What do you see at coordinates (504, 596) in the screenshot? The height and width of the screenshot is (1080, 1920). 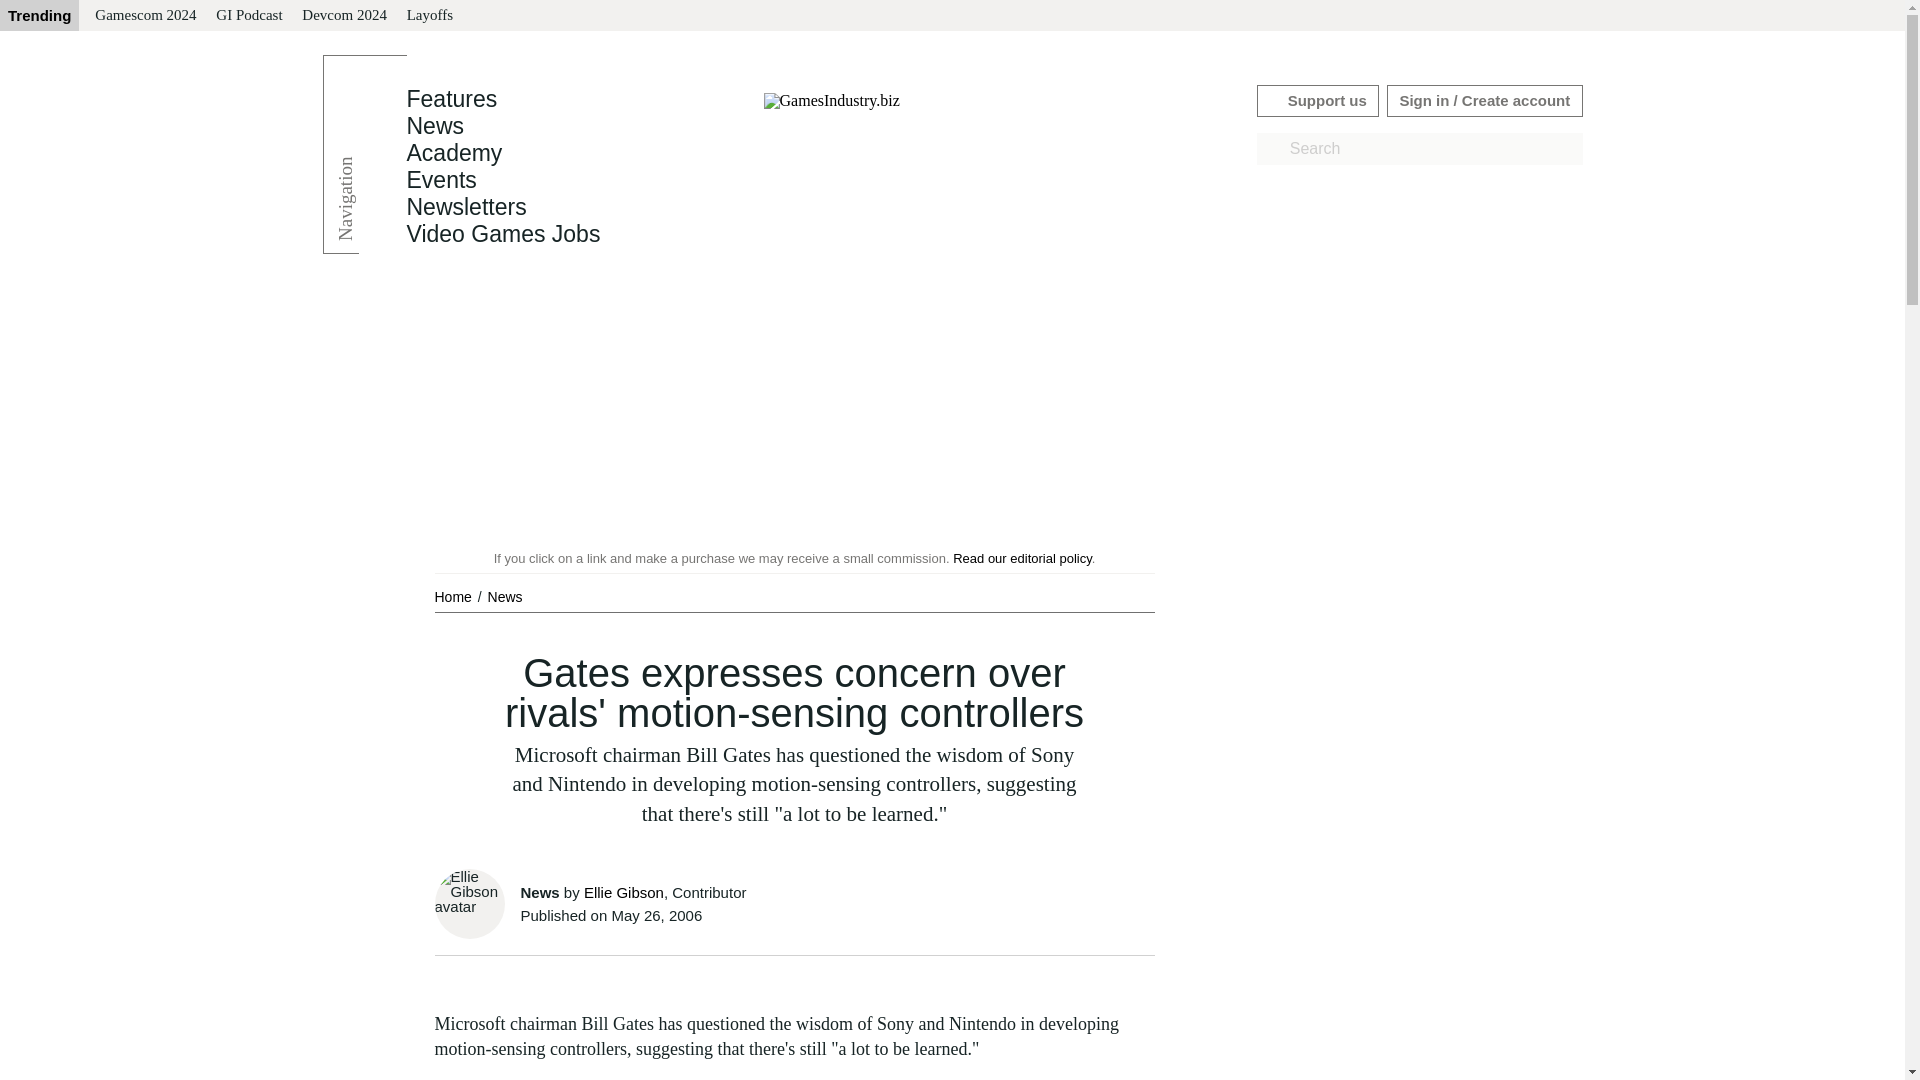 I see `News` at bounding box center [504, 596].